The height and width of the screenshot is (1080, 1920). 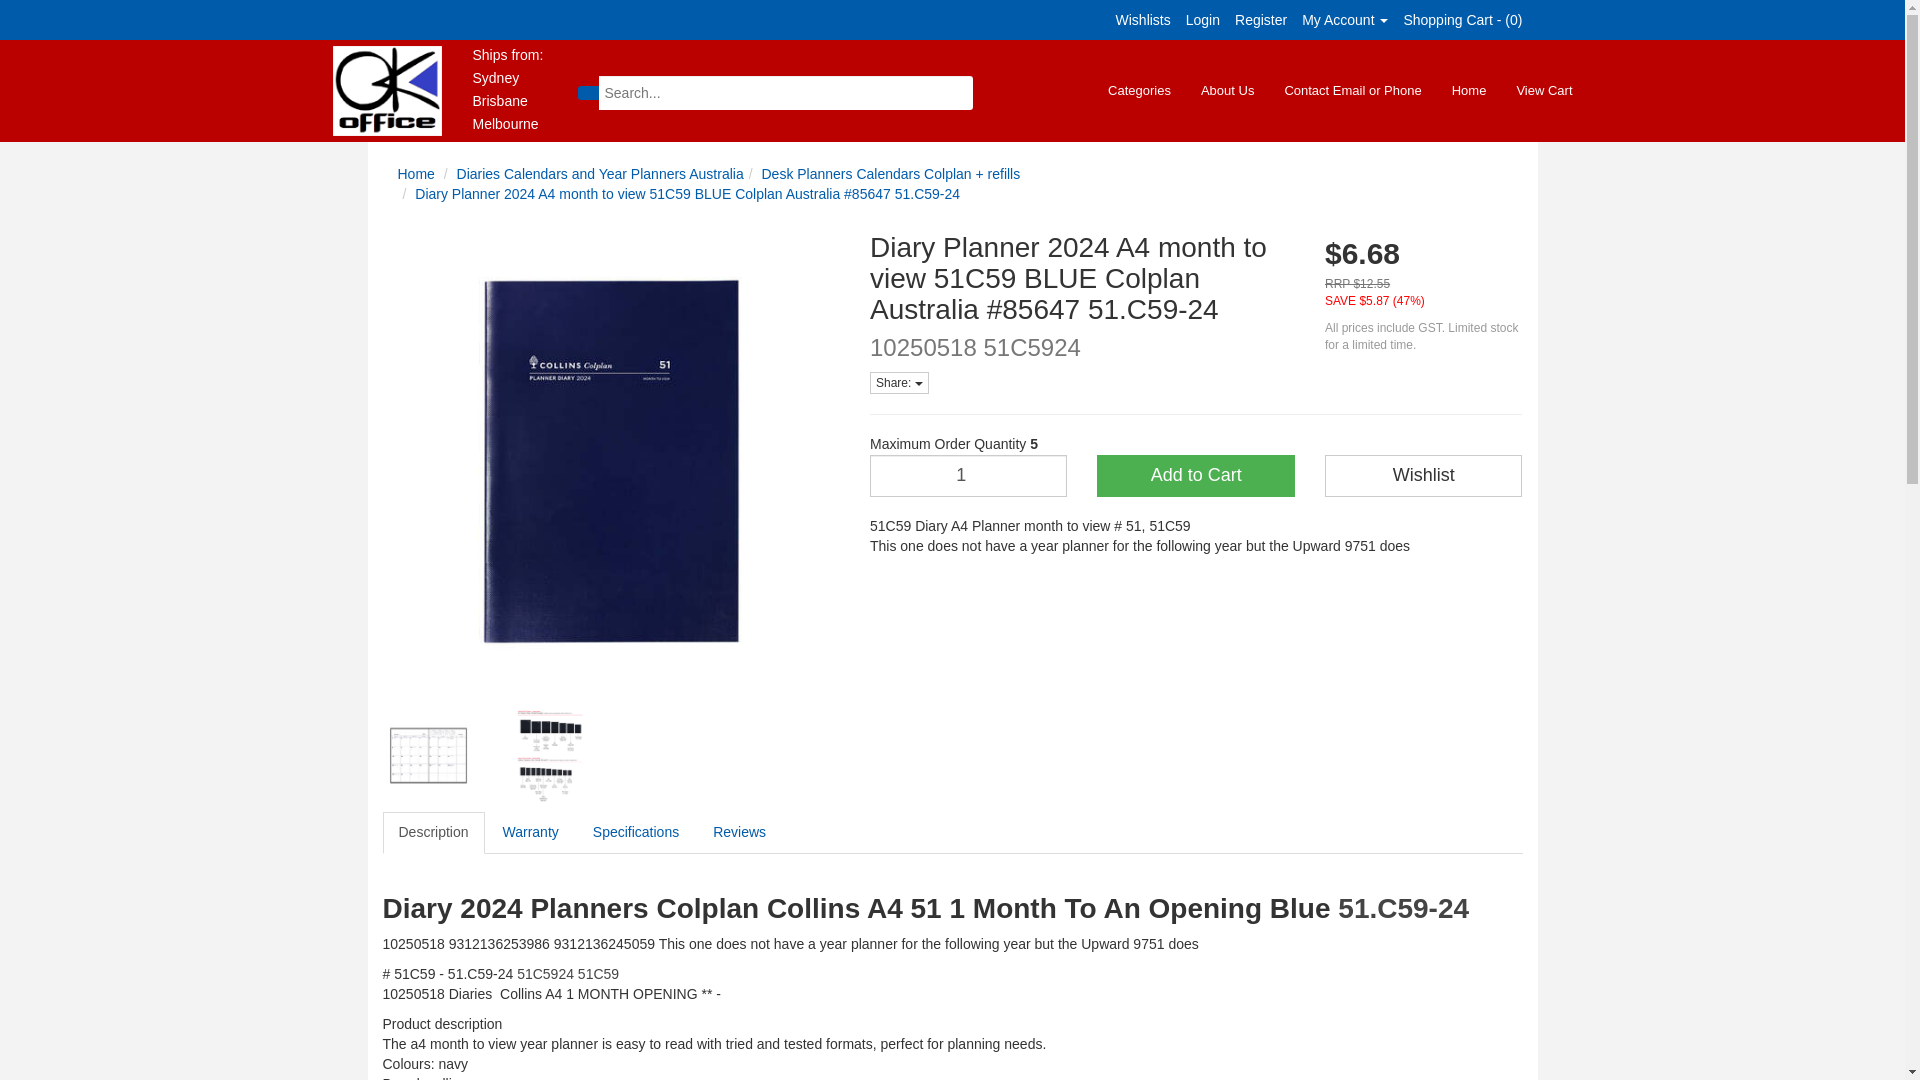 What do you see at coordinates (1139, 91) in the screenshot?
I see `Categories` at bounding box center [1139, 91].